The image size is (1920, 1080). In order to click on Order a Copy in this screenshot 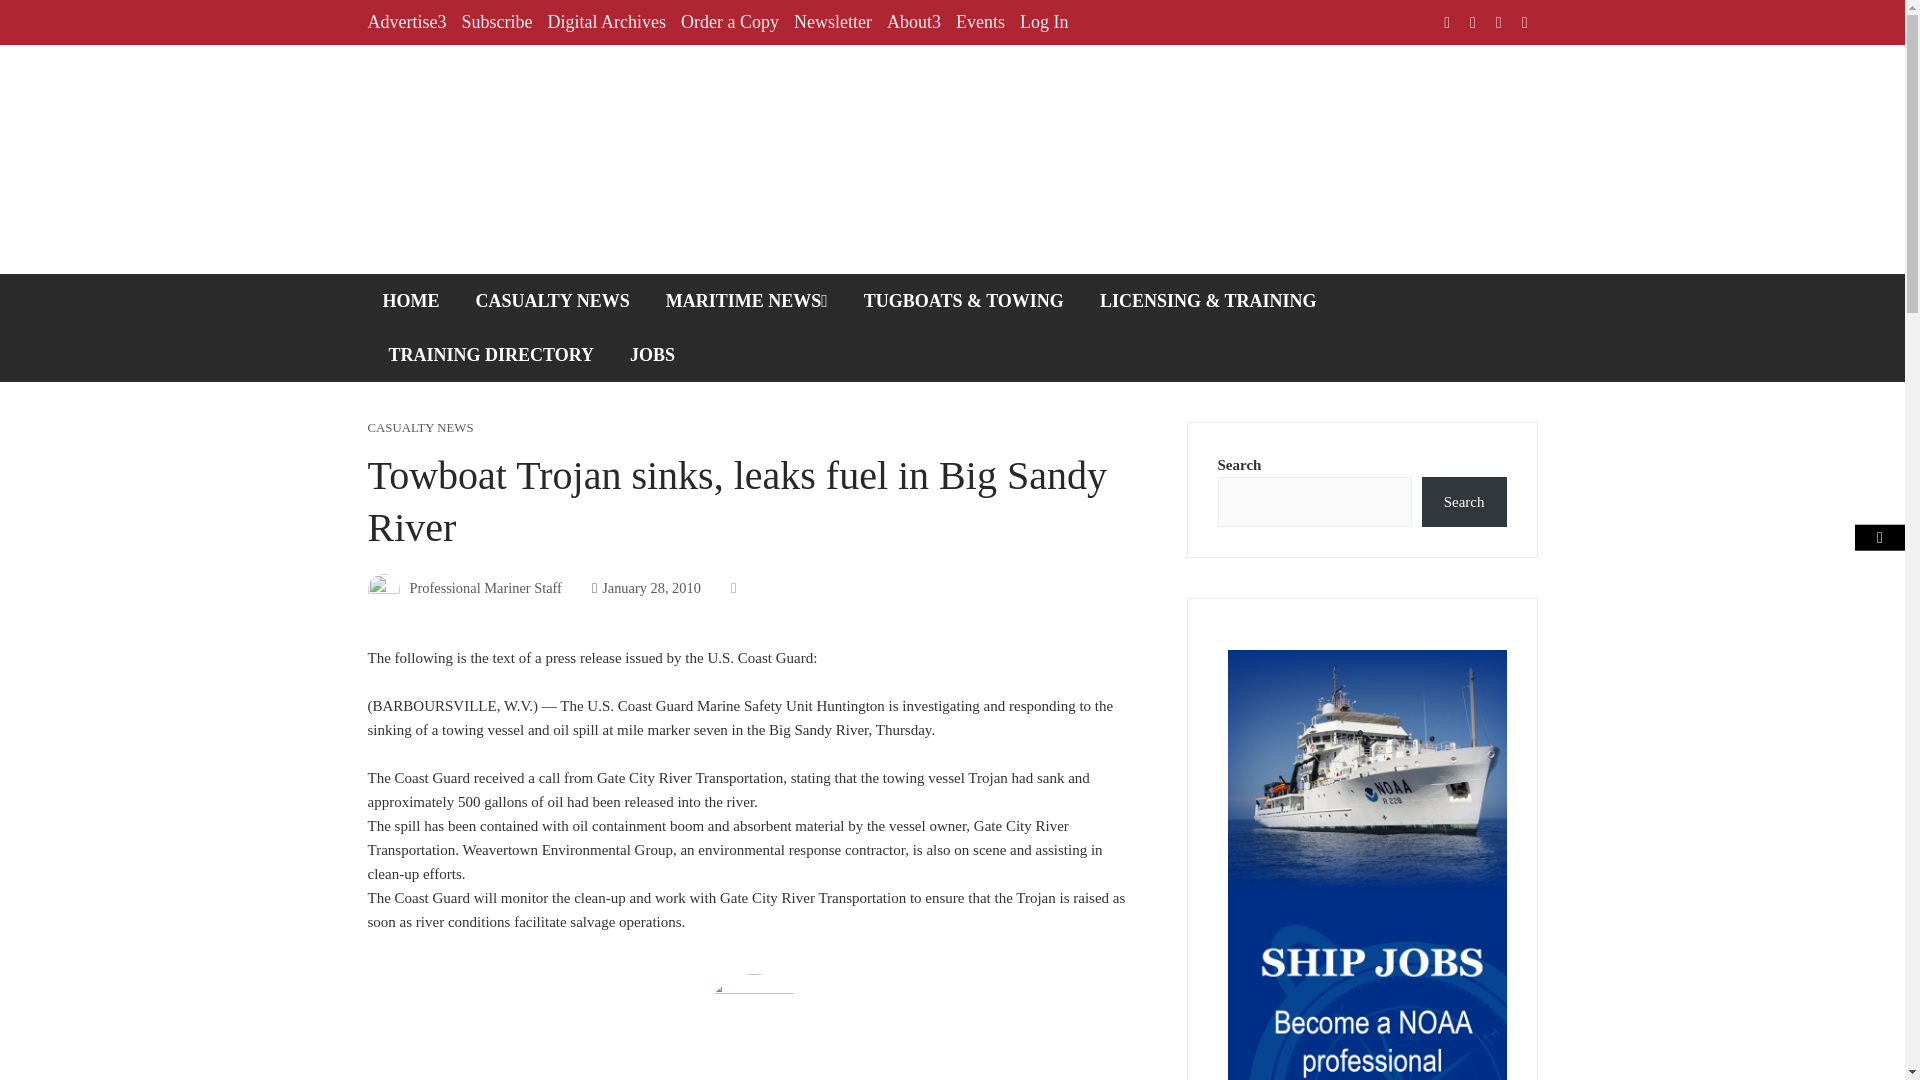, I will do `click(730, 22)`.